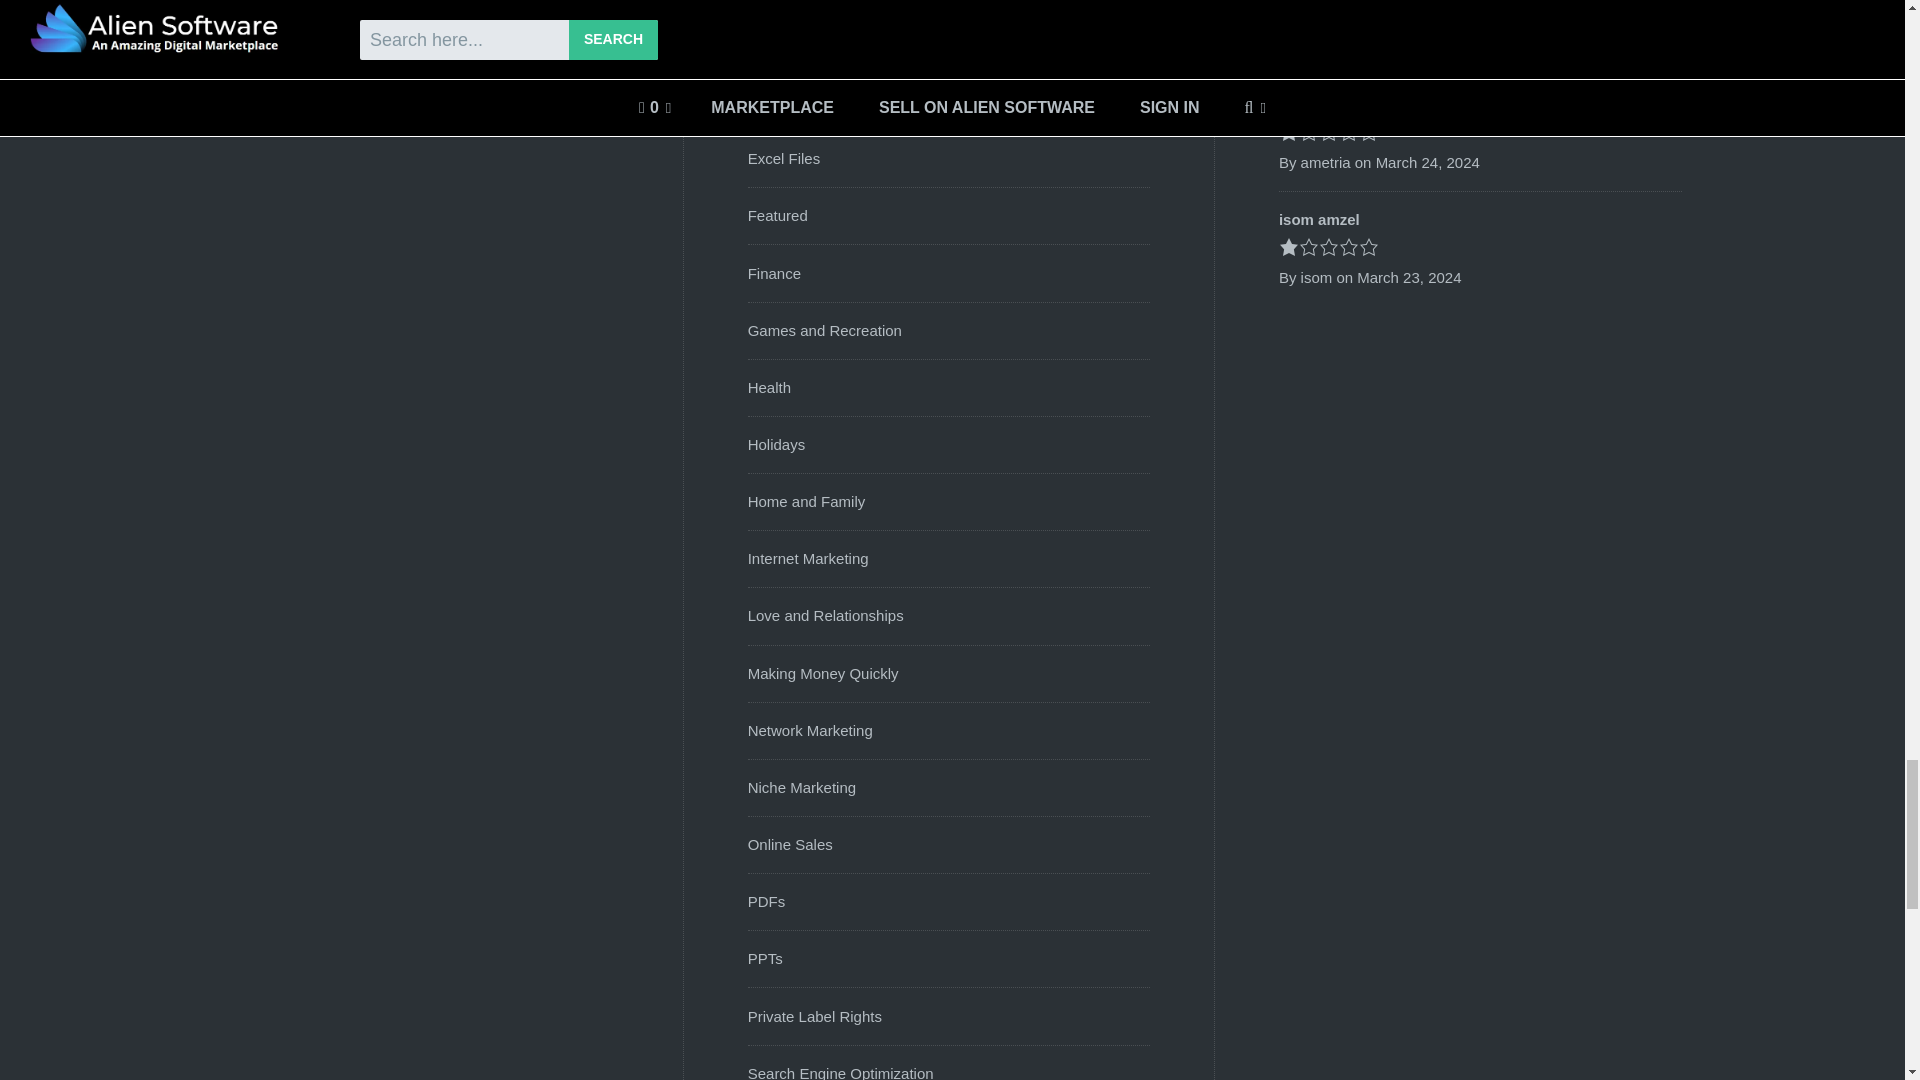 Image resolution: width=1920 pixels, height=1080 pixels. I want to click on Health, so click(770, 388).